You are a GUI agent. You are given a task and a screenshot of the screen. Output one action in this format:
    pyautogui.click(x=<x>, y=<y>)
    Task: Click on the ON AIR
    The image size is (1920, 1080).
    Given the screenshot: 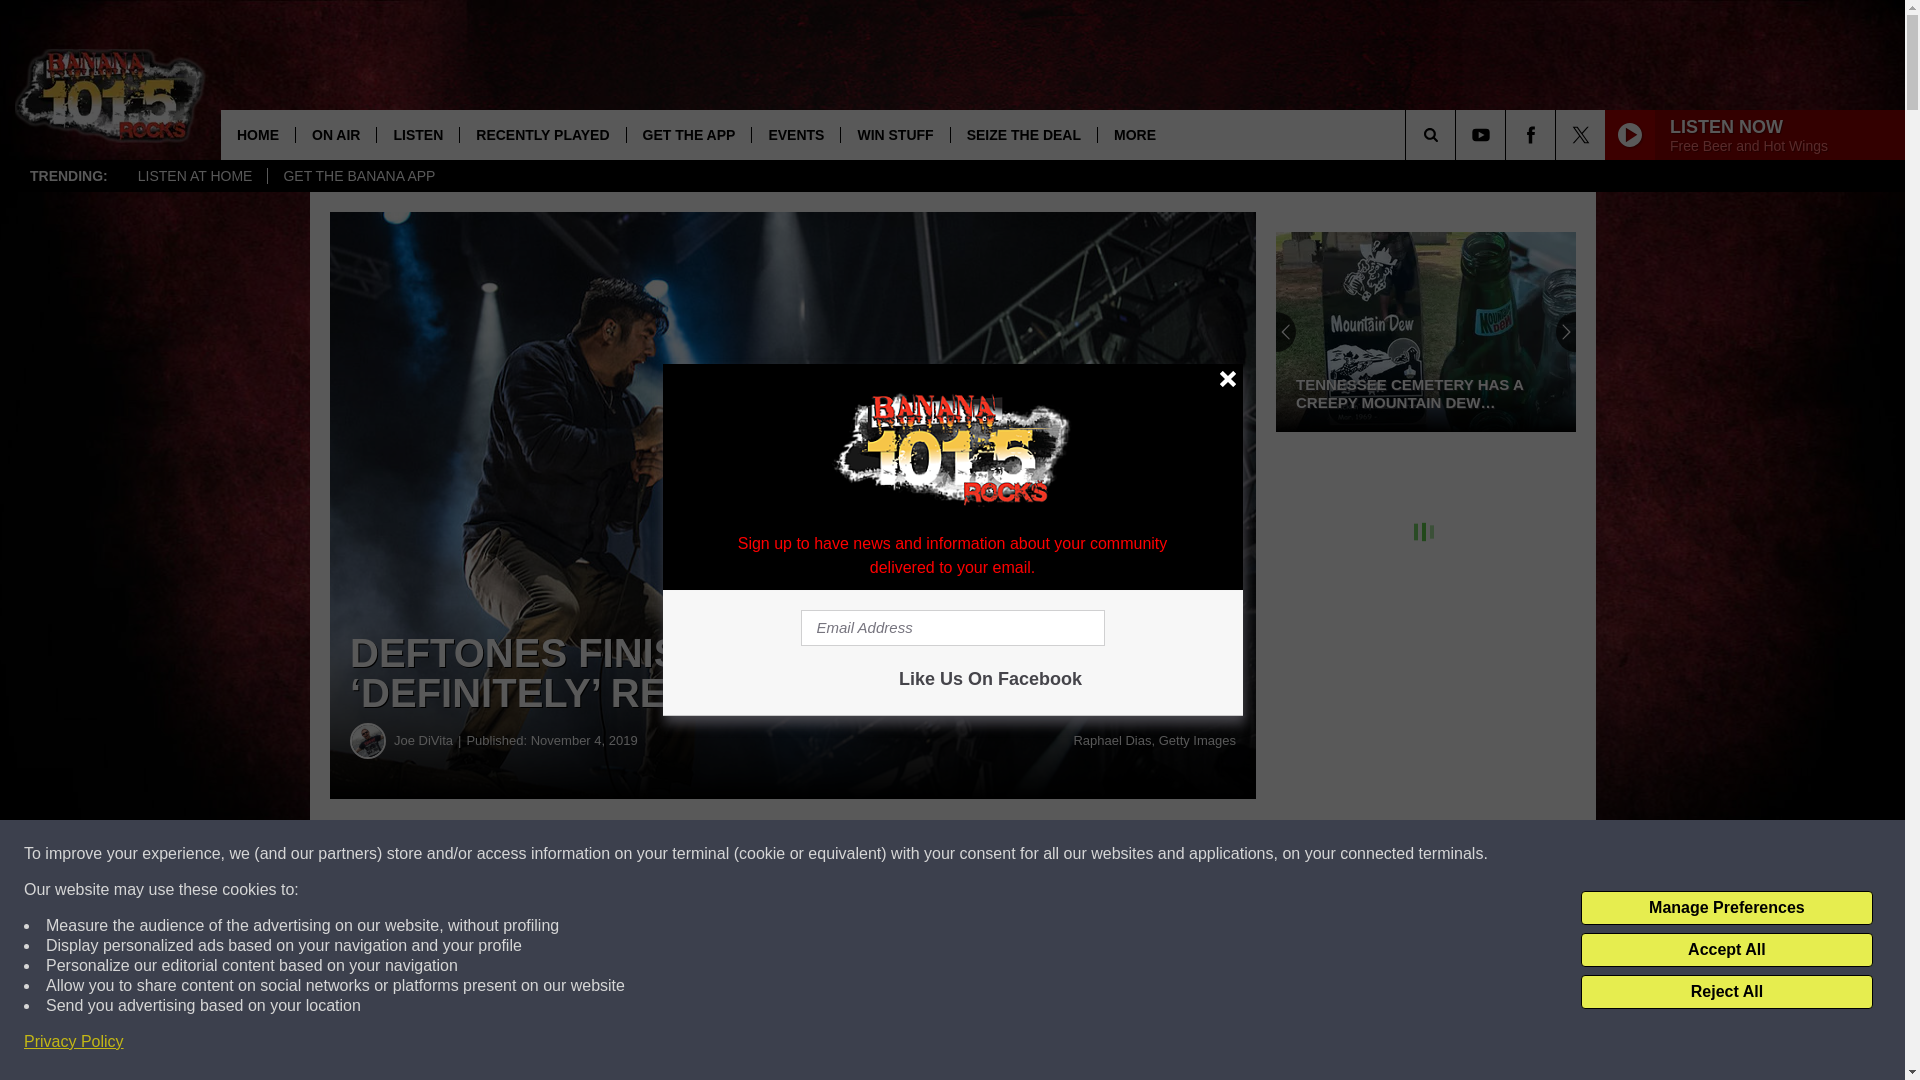 What is the action you would take?
    pyautogui.click(x=336, y=134)
    